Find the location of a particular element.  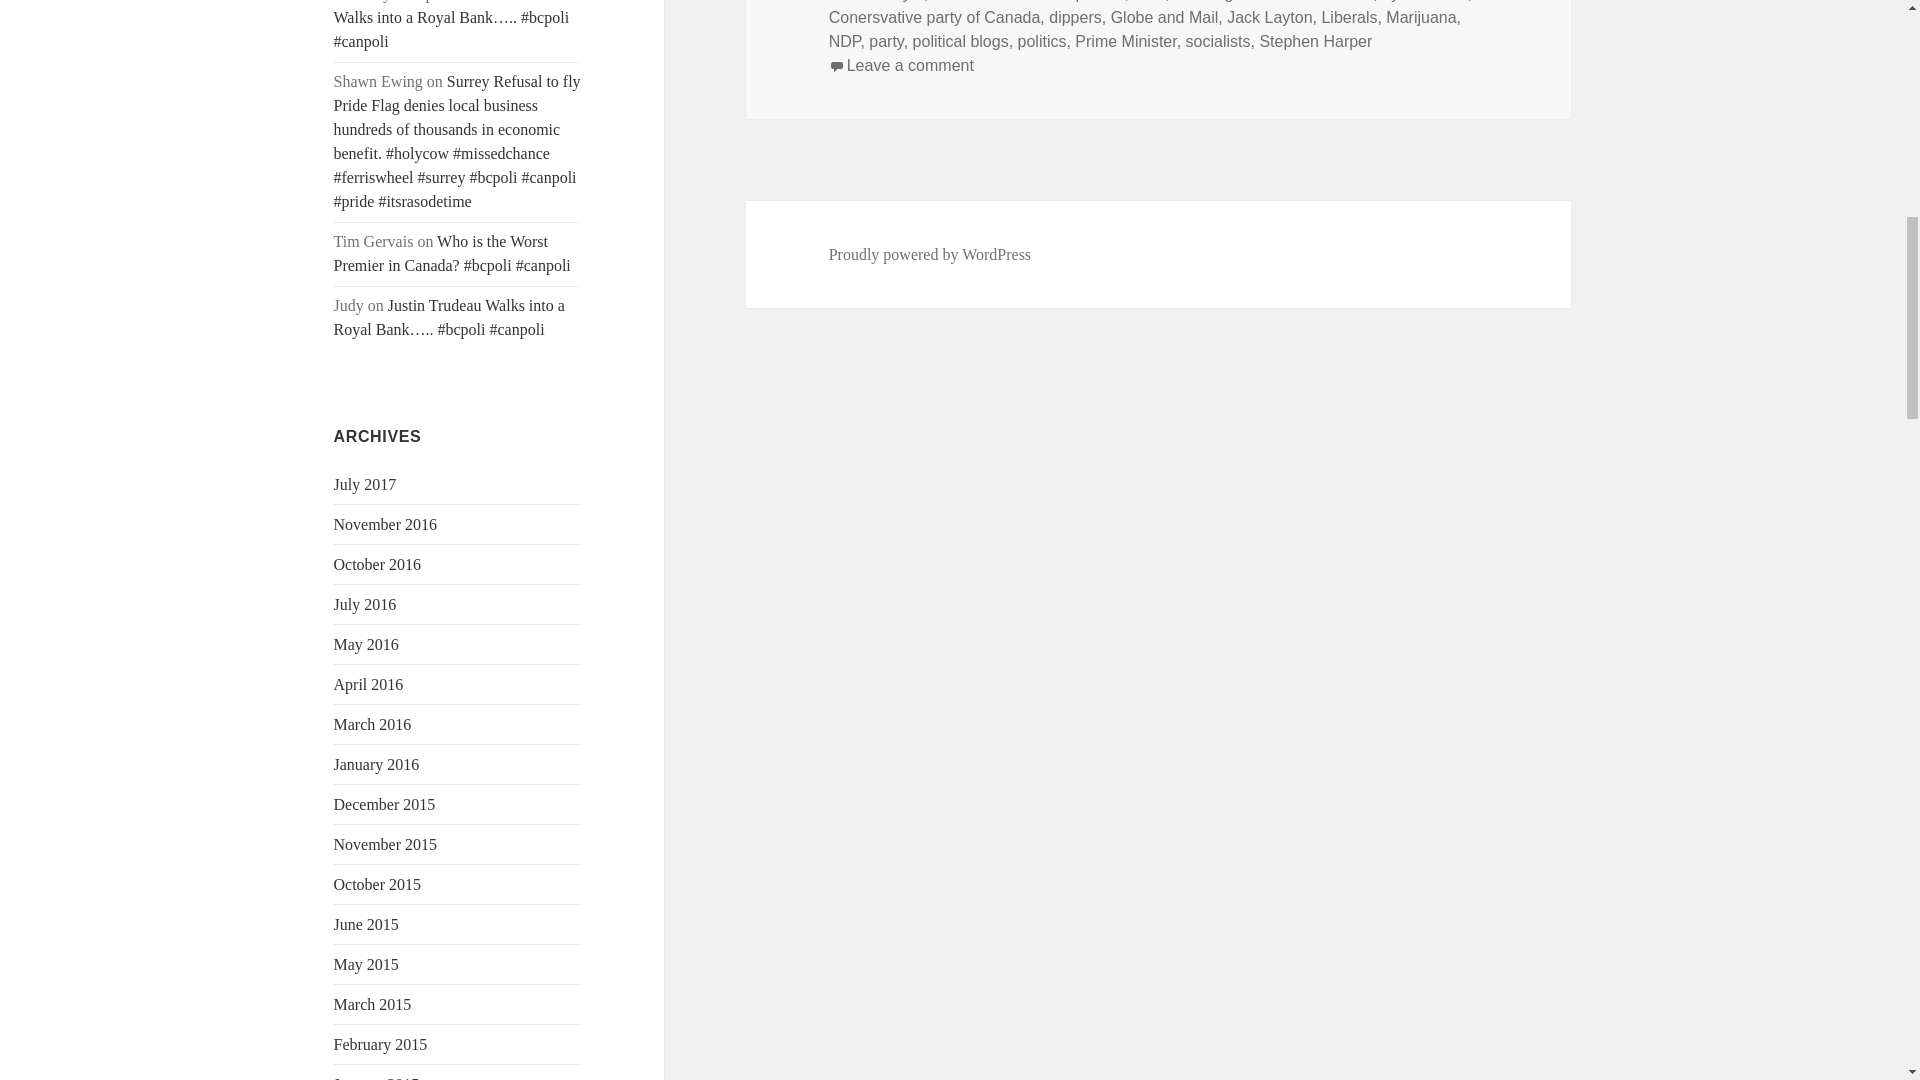

October 2015 is located at coordinates (378, 884).